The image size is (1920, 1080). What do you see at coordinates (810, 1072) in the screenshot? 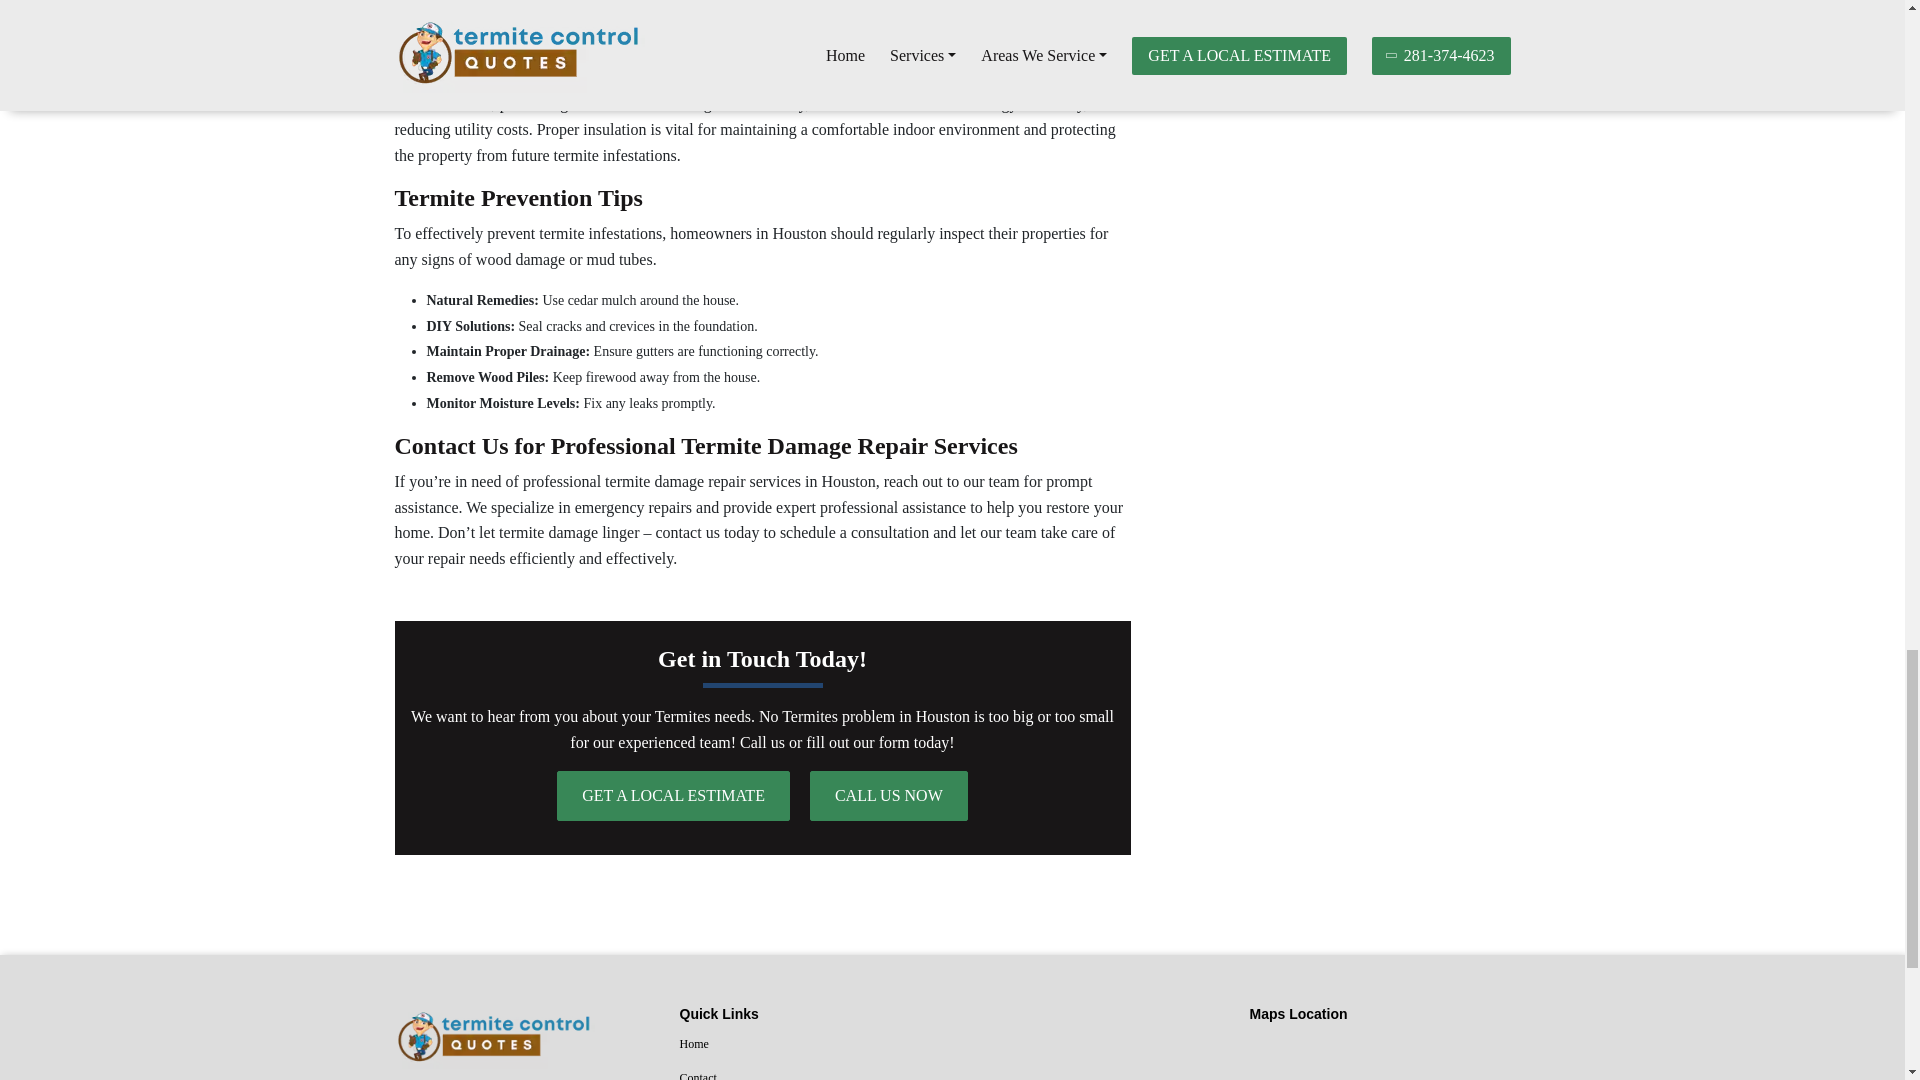
I see `Contact` at bounding box center [810, 1072].